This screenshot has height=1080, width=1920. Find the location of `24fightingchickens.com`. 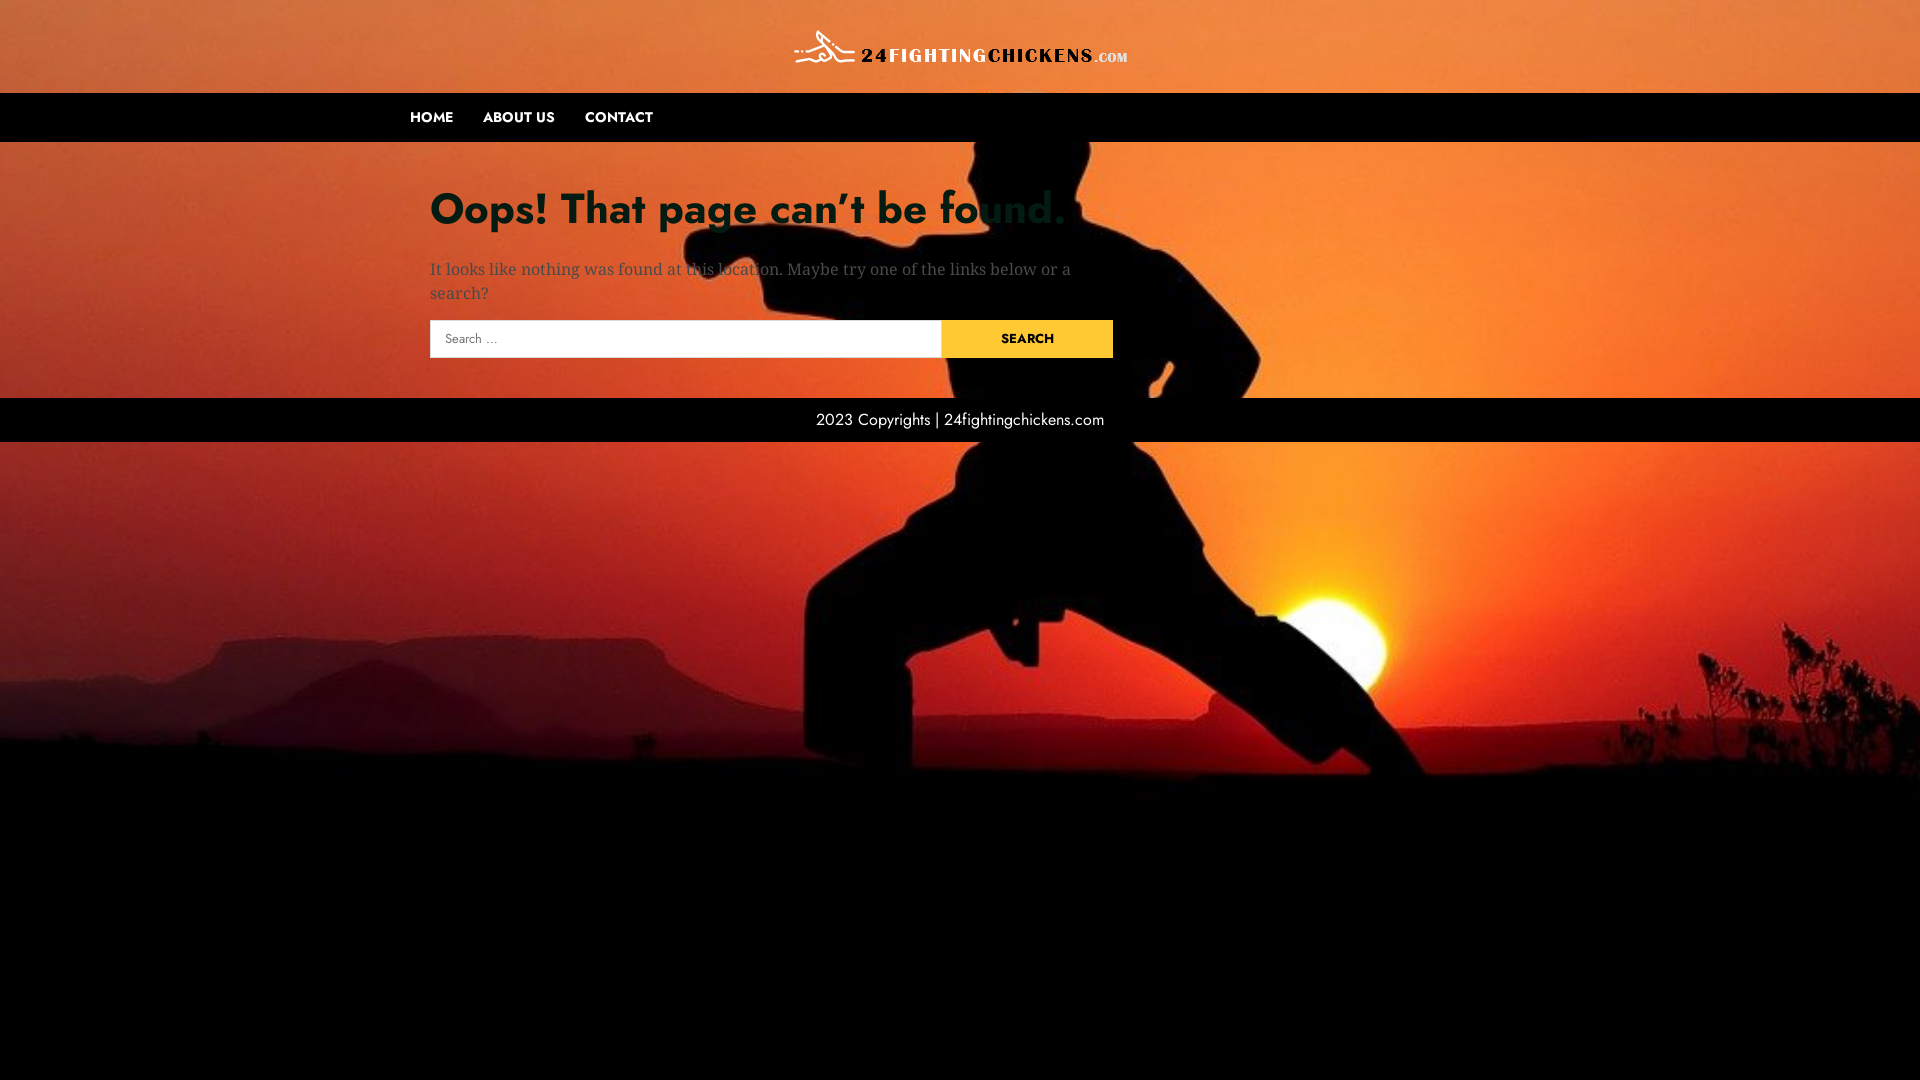

24fightingchickens.com is located at coordinates (1024, 420).